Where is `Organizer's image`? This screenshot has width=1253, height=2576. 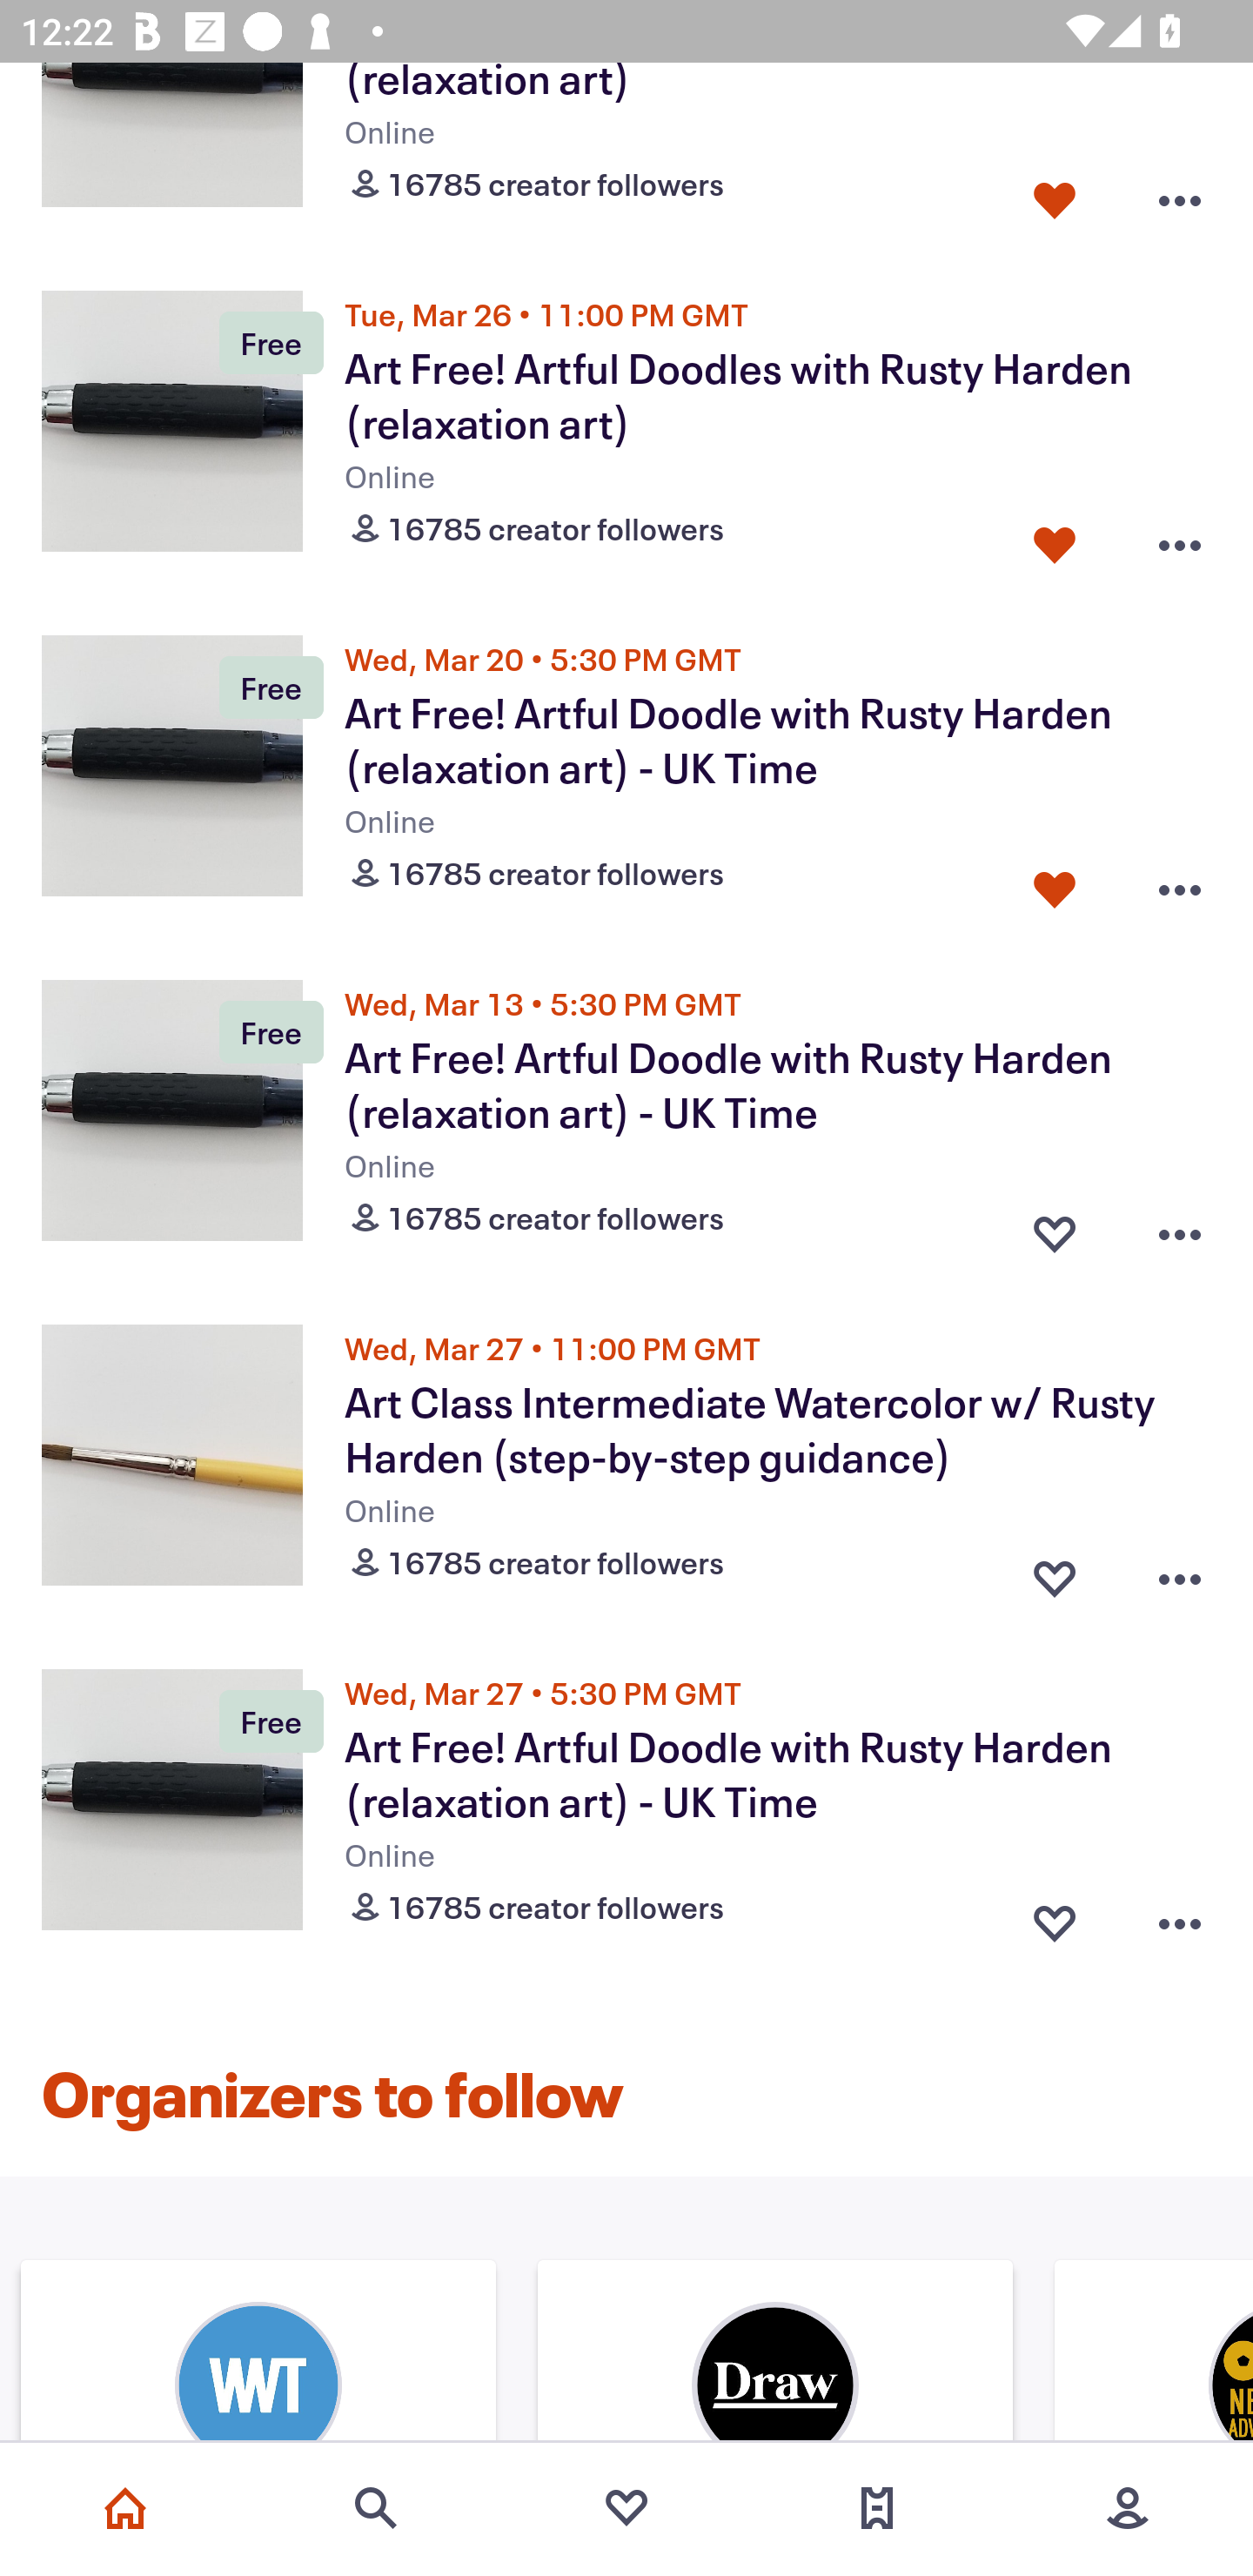 Organizer's image is located at coordinates (774, 2353).